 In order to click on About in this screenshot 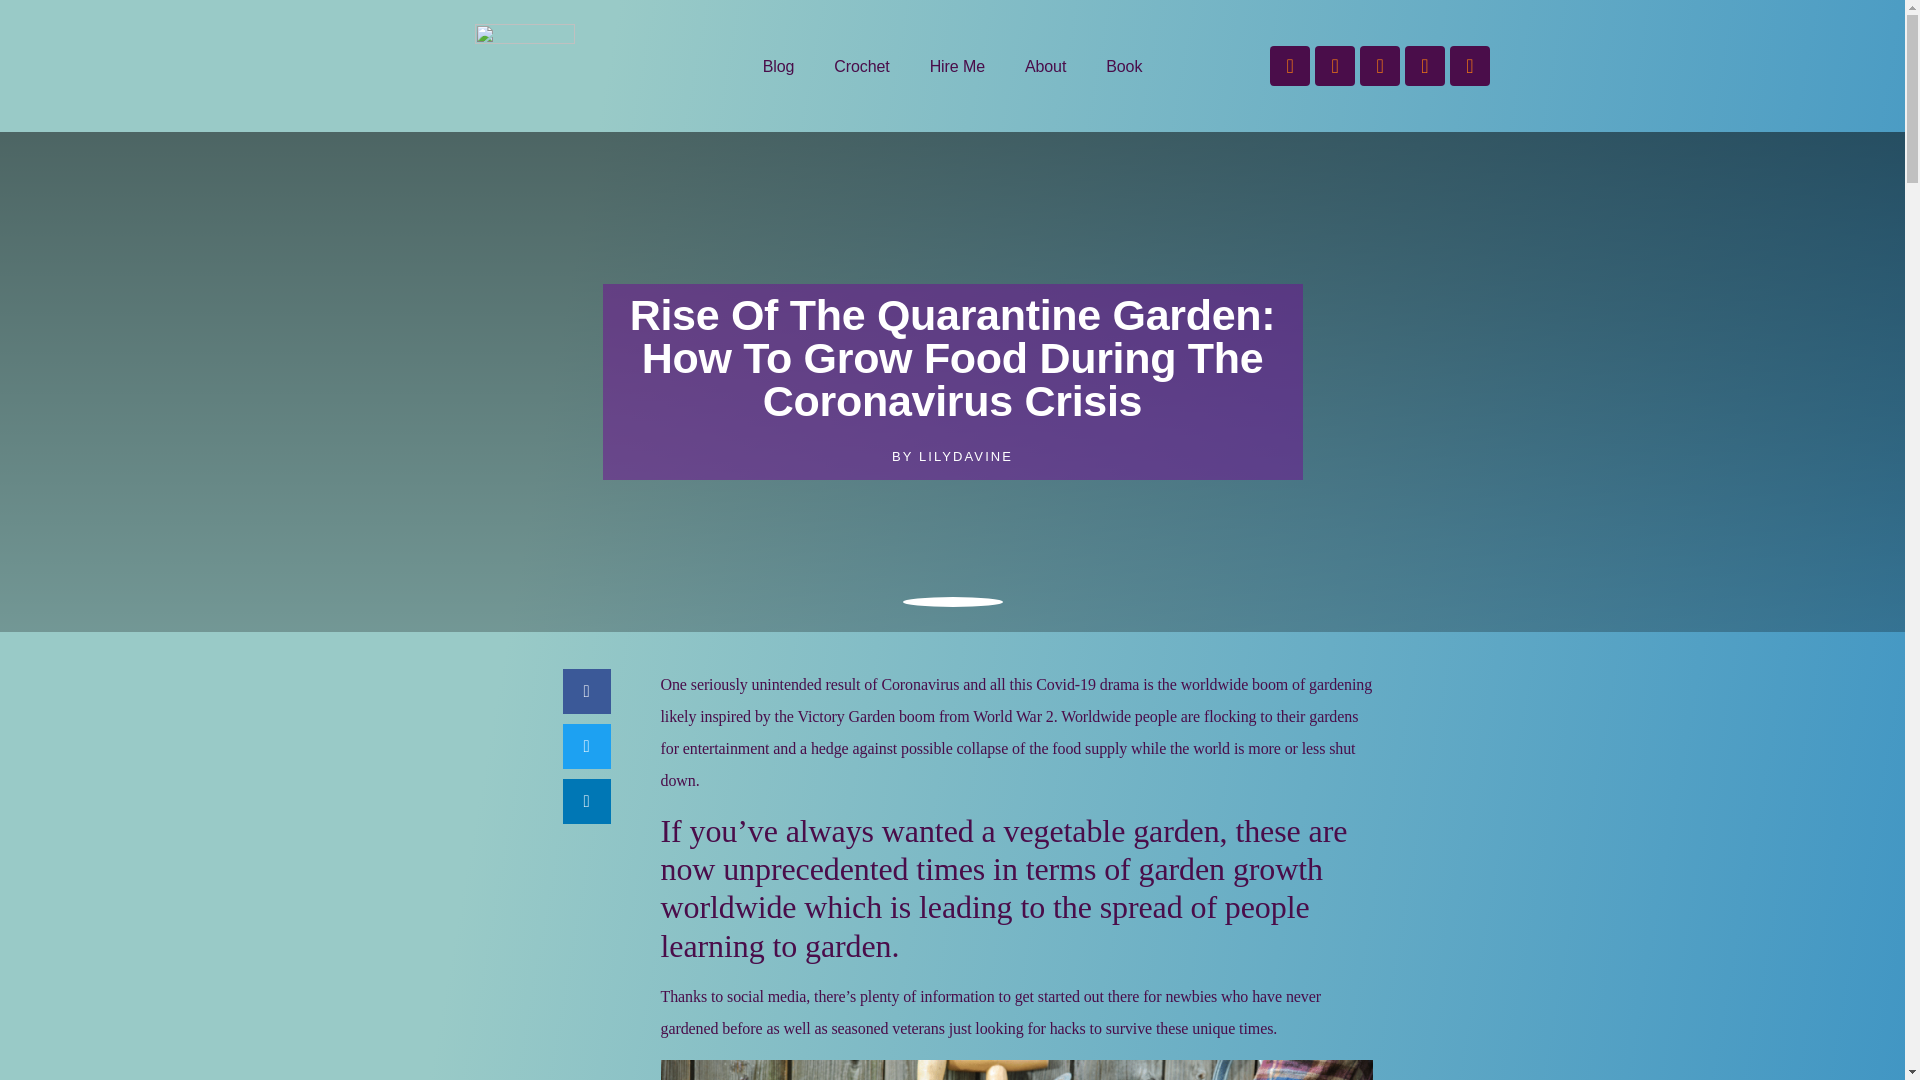, I will do `click(1045, 66)`.